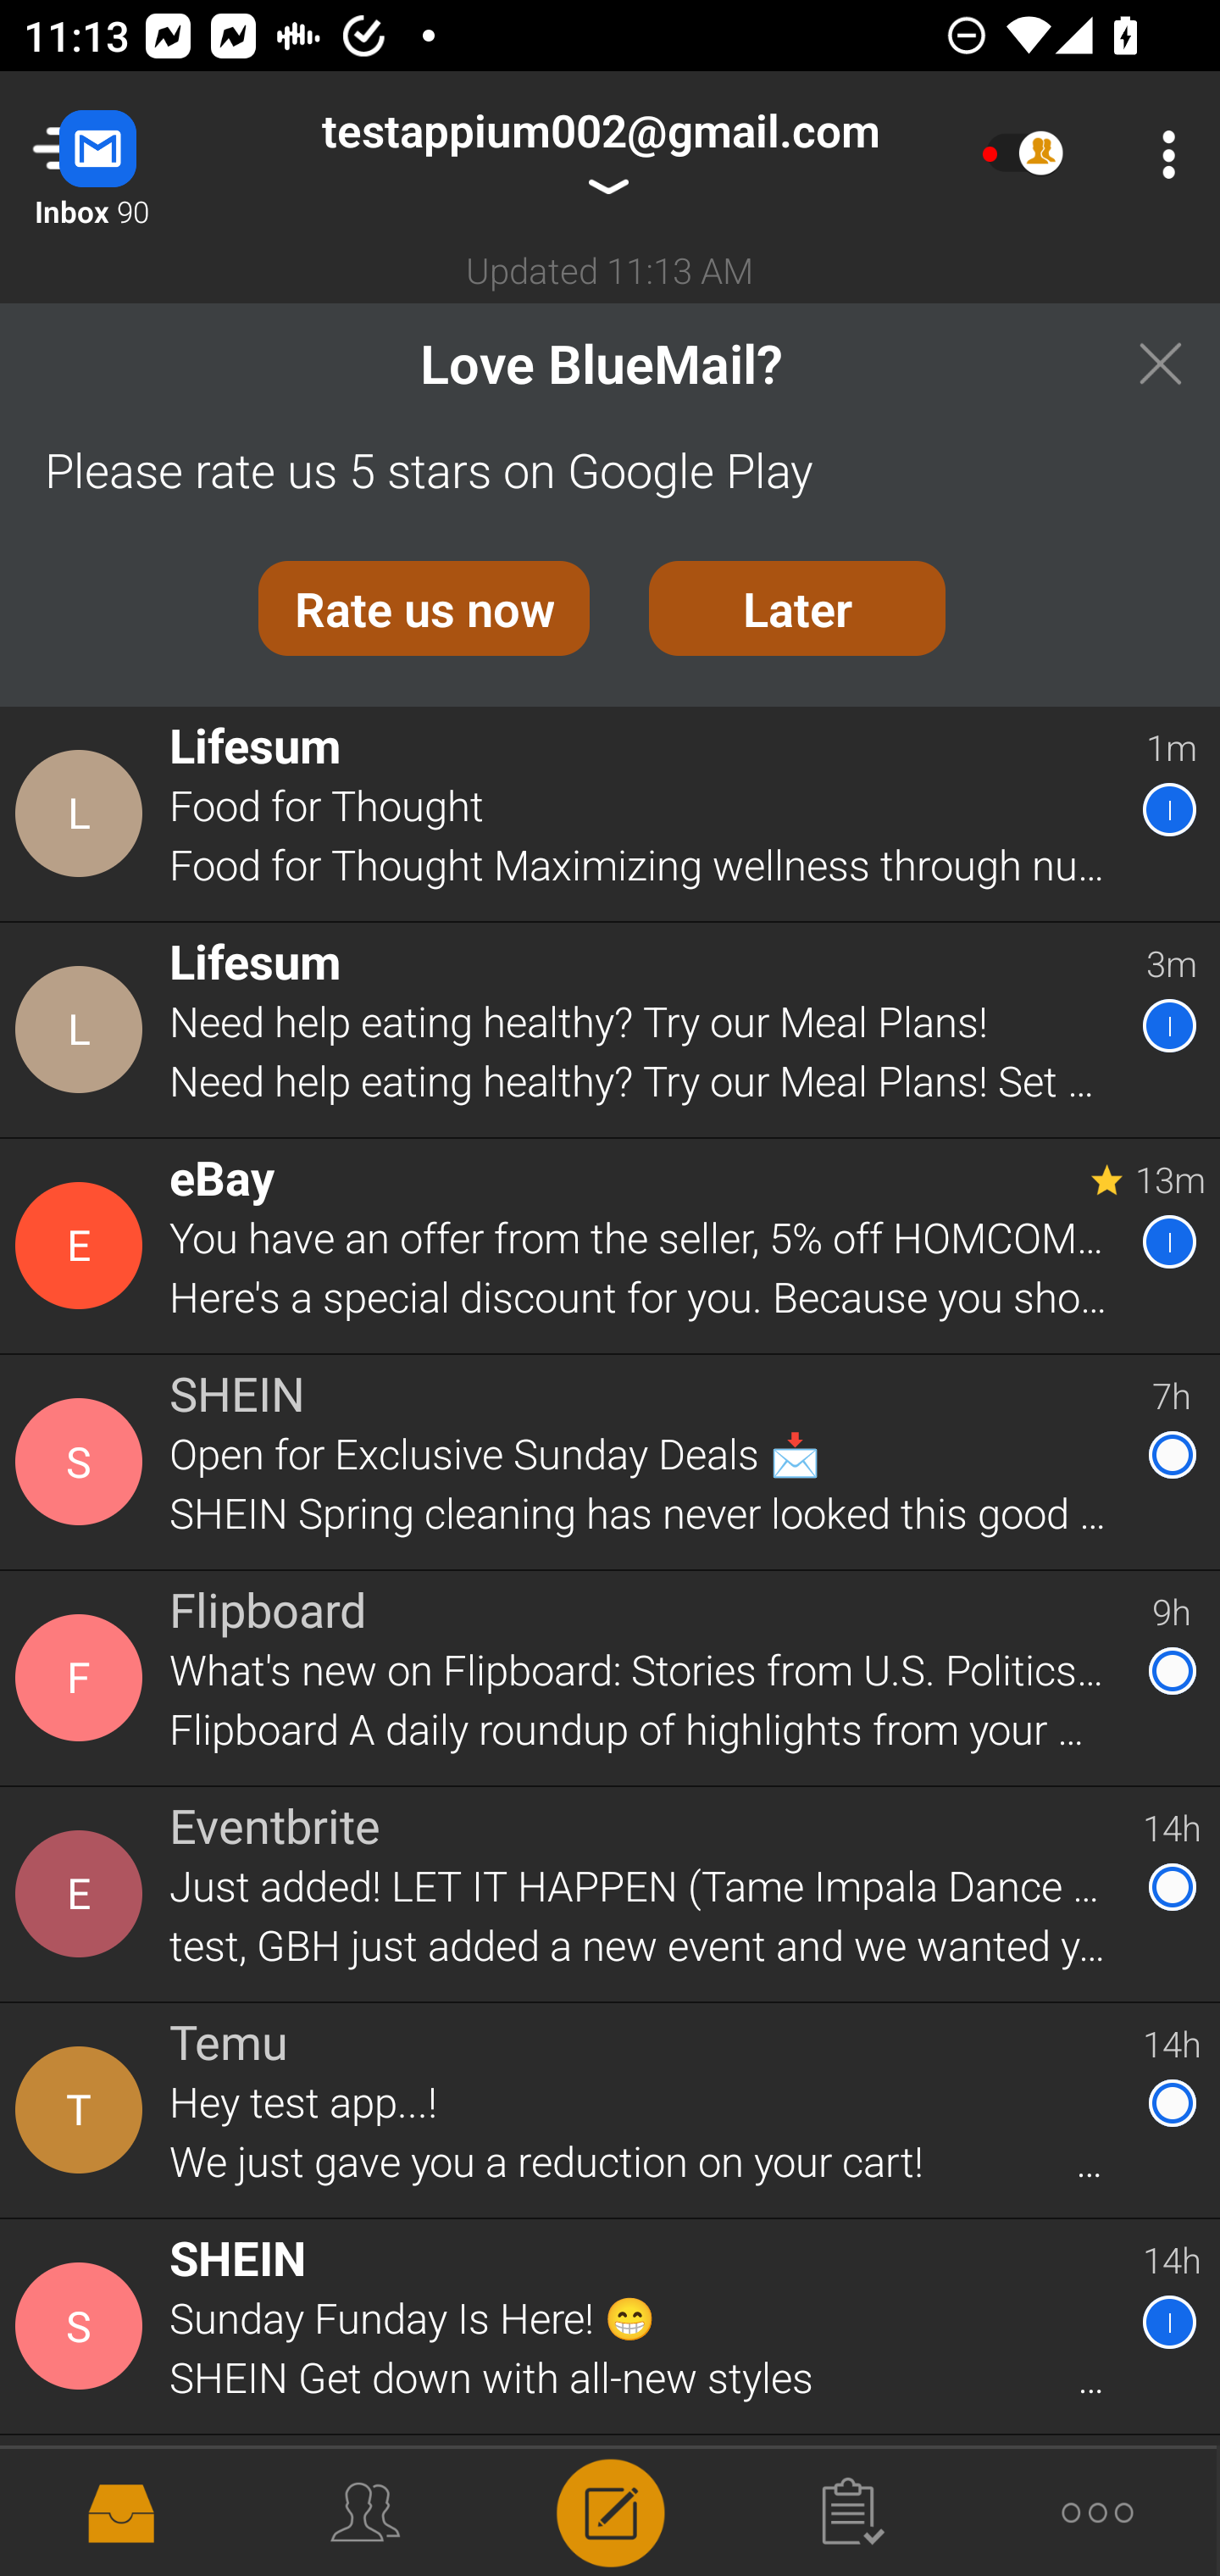 The image size is (1220, 2576). I want to click on Contact Details, so click(83, 1462).